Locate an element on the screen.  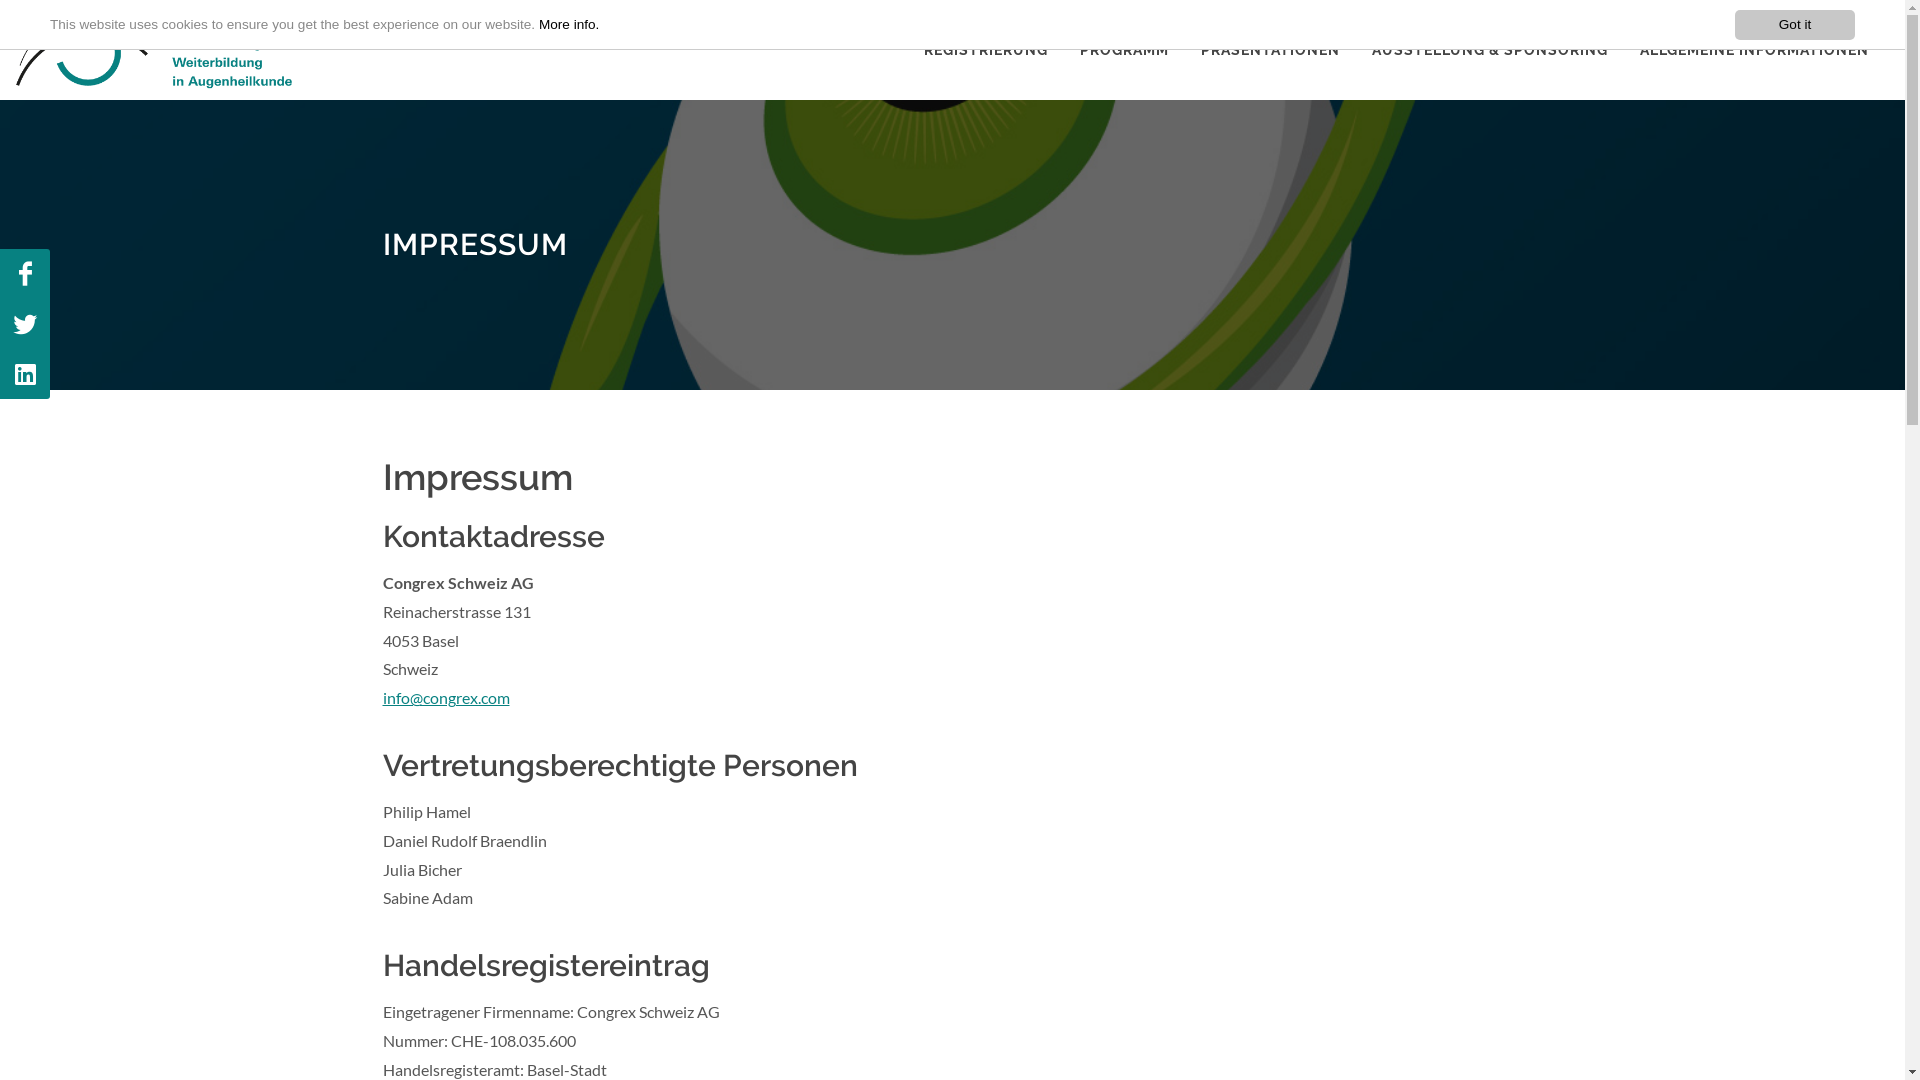
AUSSTELLUNG & SPONSORING is located at coordinates (1490, 50).